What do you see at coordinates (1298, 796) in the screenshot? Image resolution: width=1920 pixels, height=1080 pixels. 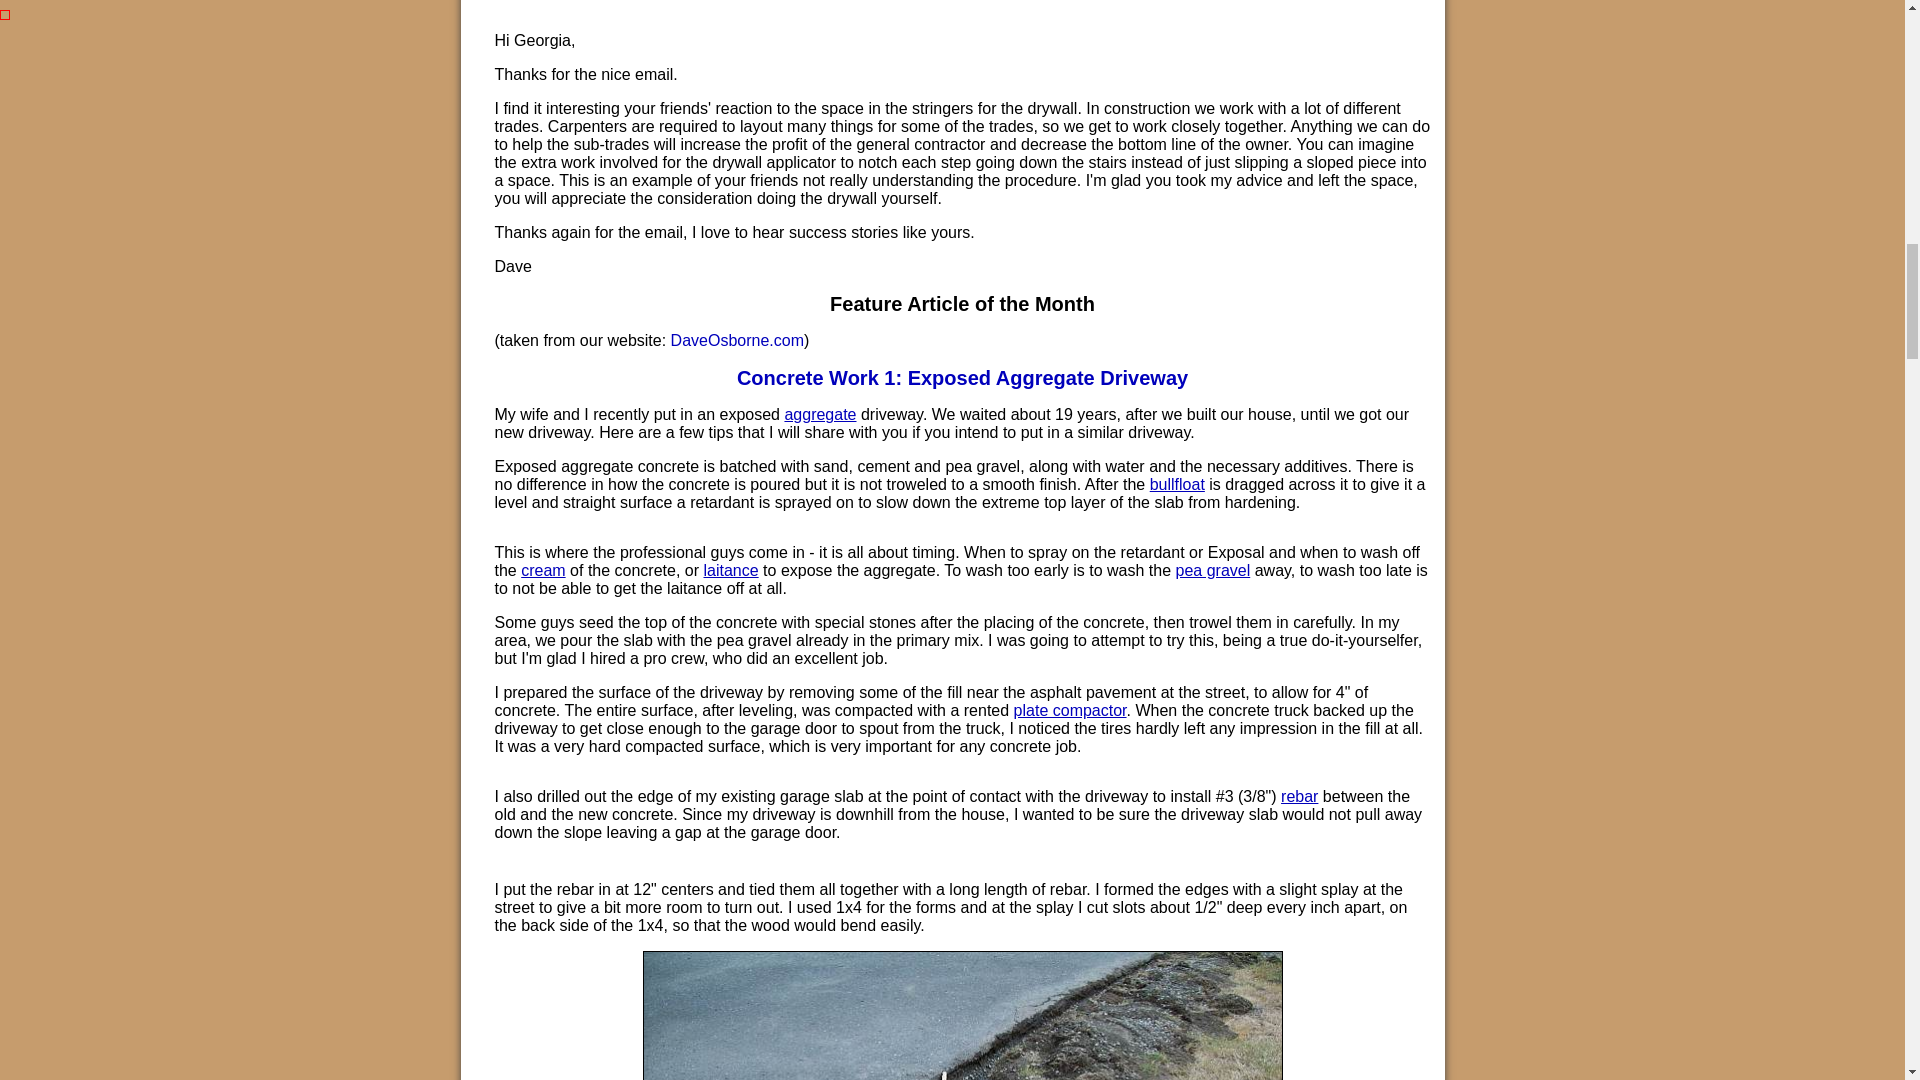 I see `rebar` at bounding box center [1298, 796].